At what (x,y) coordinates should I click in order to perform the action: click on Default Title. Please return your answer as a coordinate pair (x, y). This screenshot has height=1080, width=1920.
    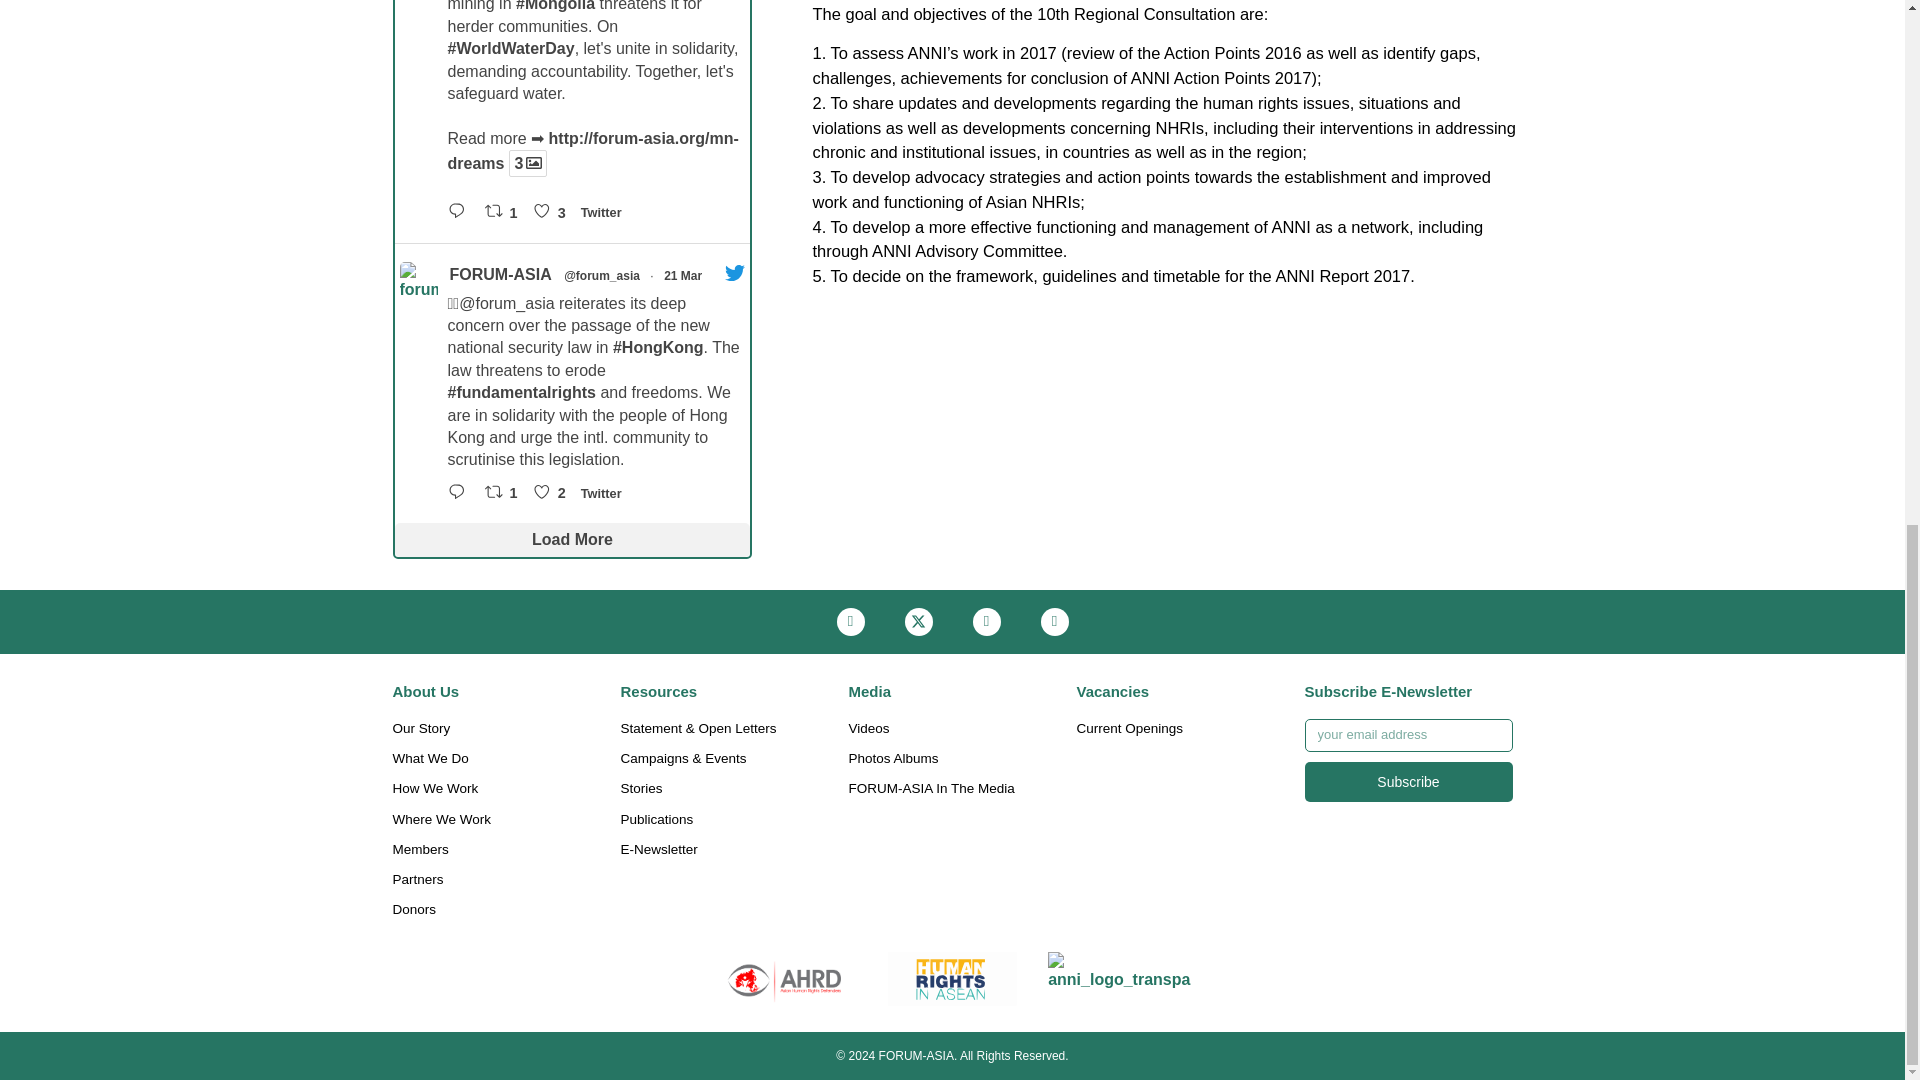
    Looking at the image, I should click on (785, 978).